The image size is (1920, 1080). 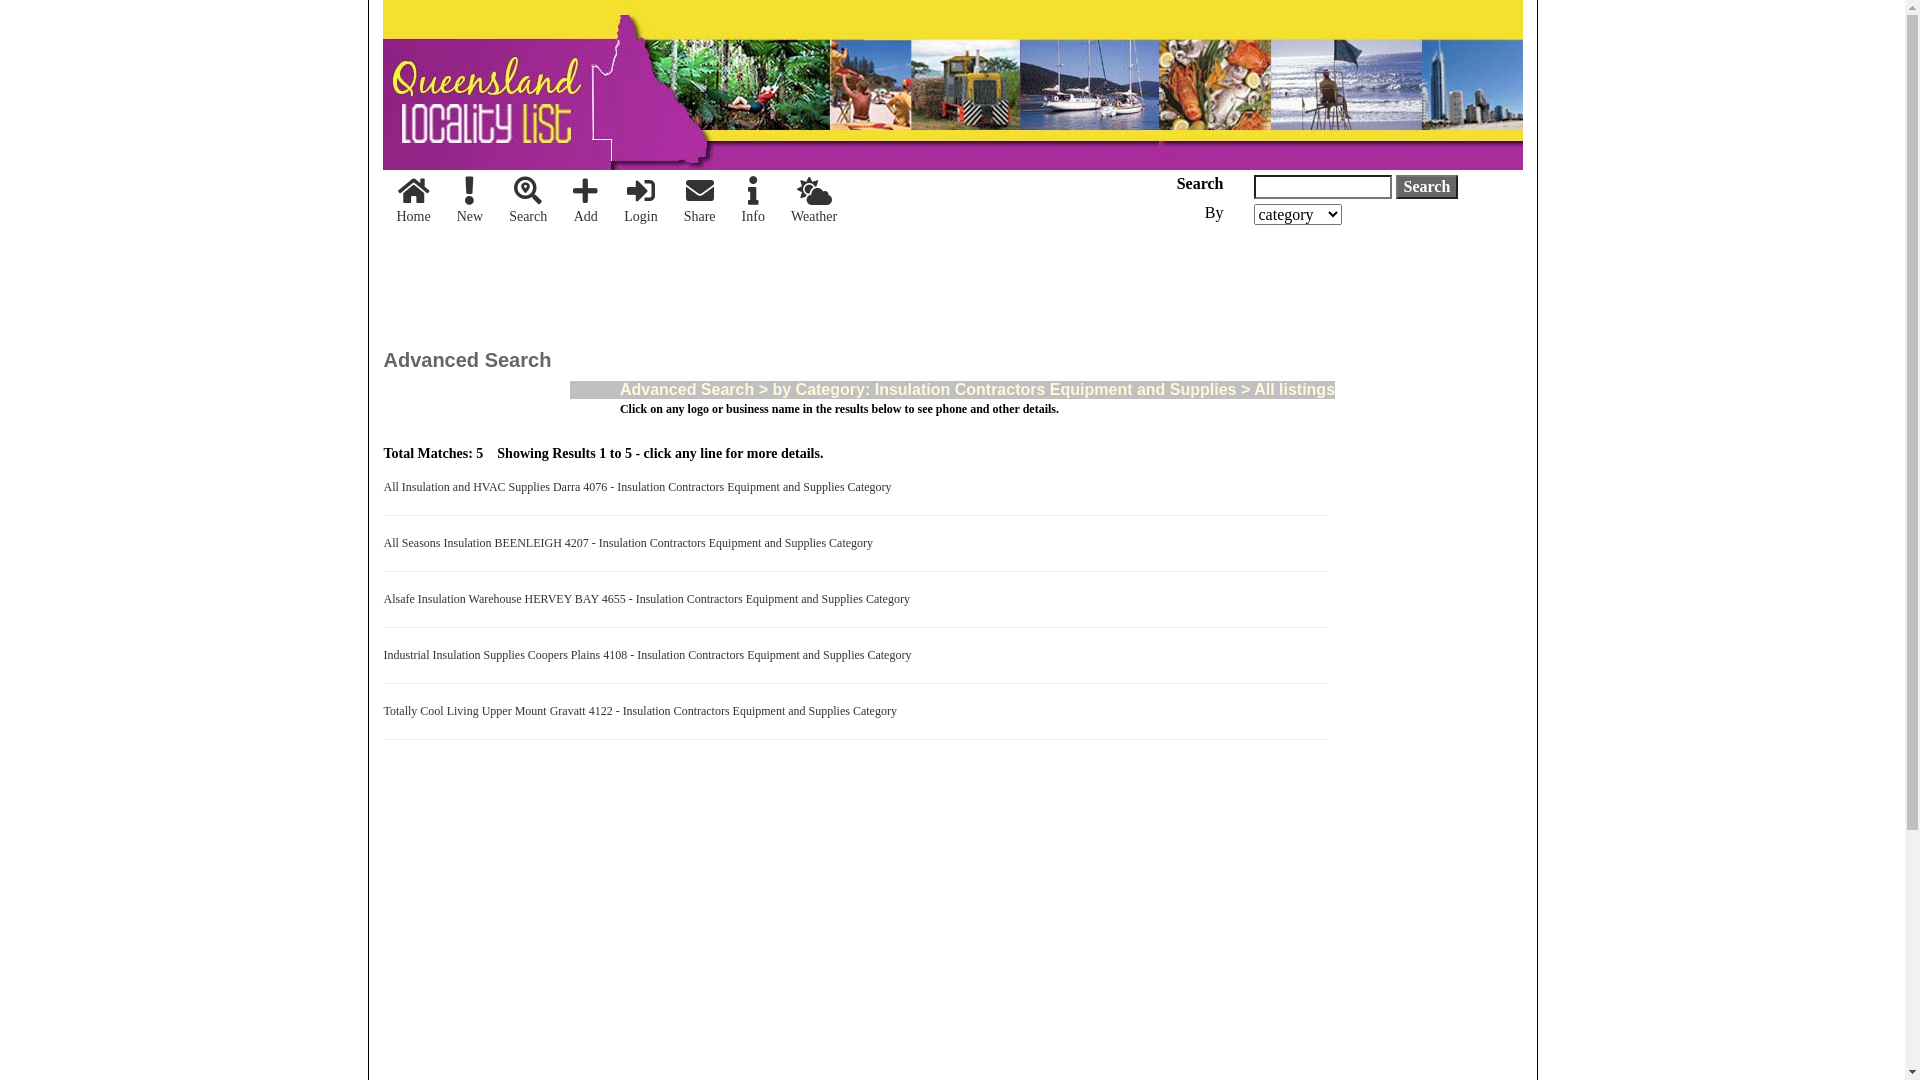 What do you see at coordinates (1428, 187) in the screenshot?
I see `Search` at bounding box center [1428, 187].